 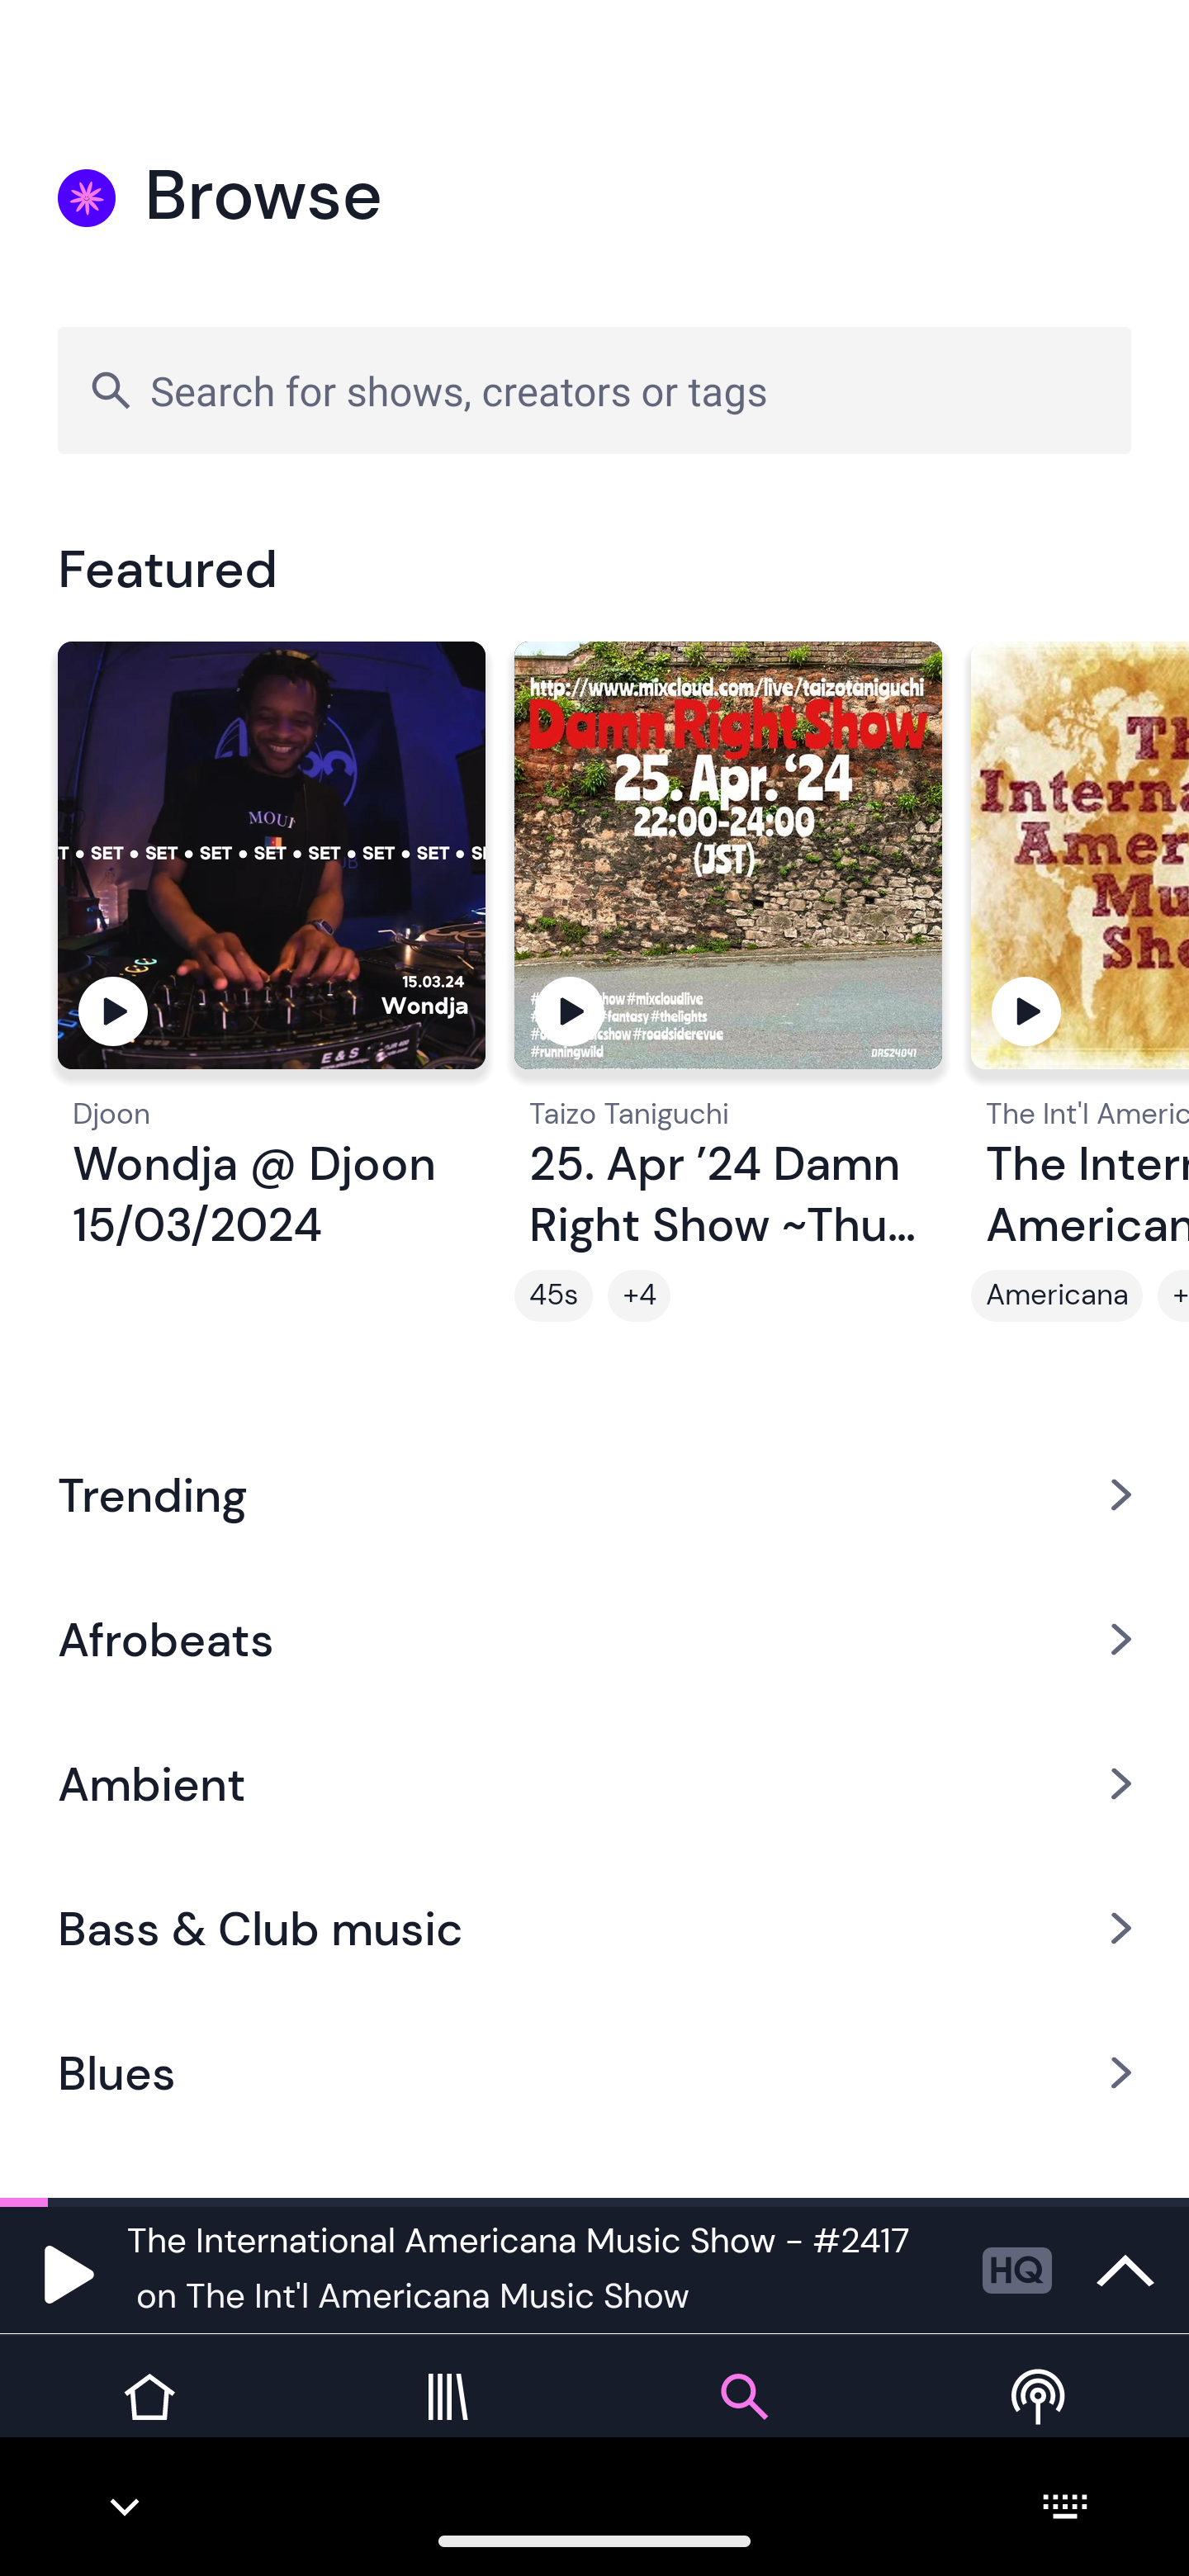 What do you see at coordinates (553, 1295) in the screenshot?
I see `45s` at bounding box center [553, 1295].